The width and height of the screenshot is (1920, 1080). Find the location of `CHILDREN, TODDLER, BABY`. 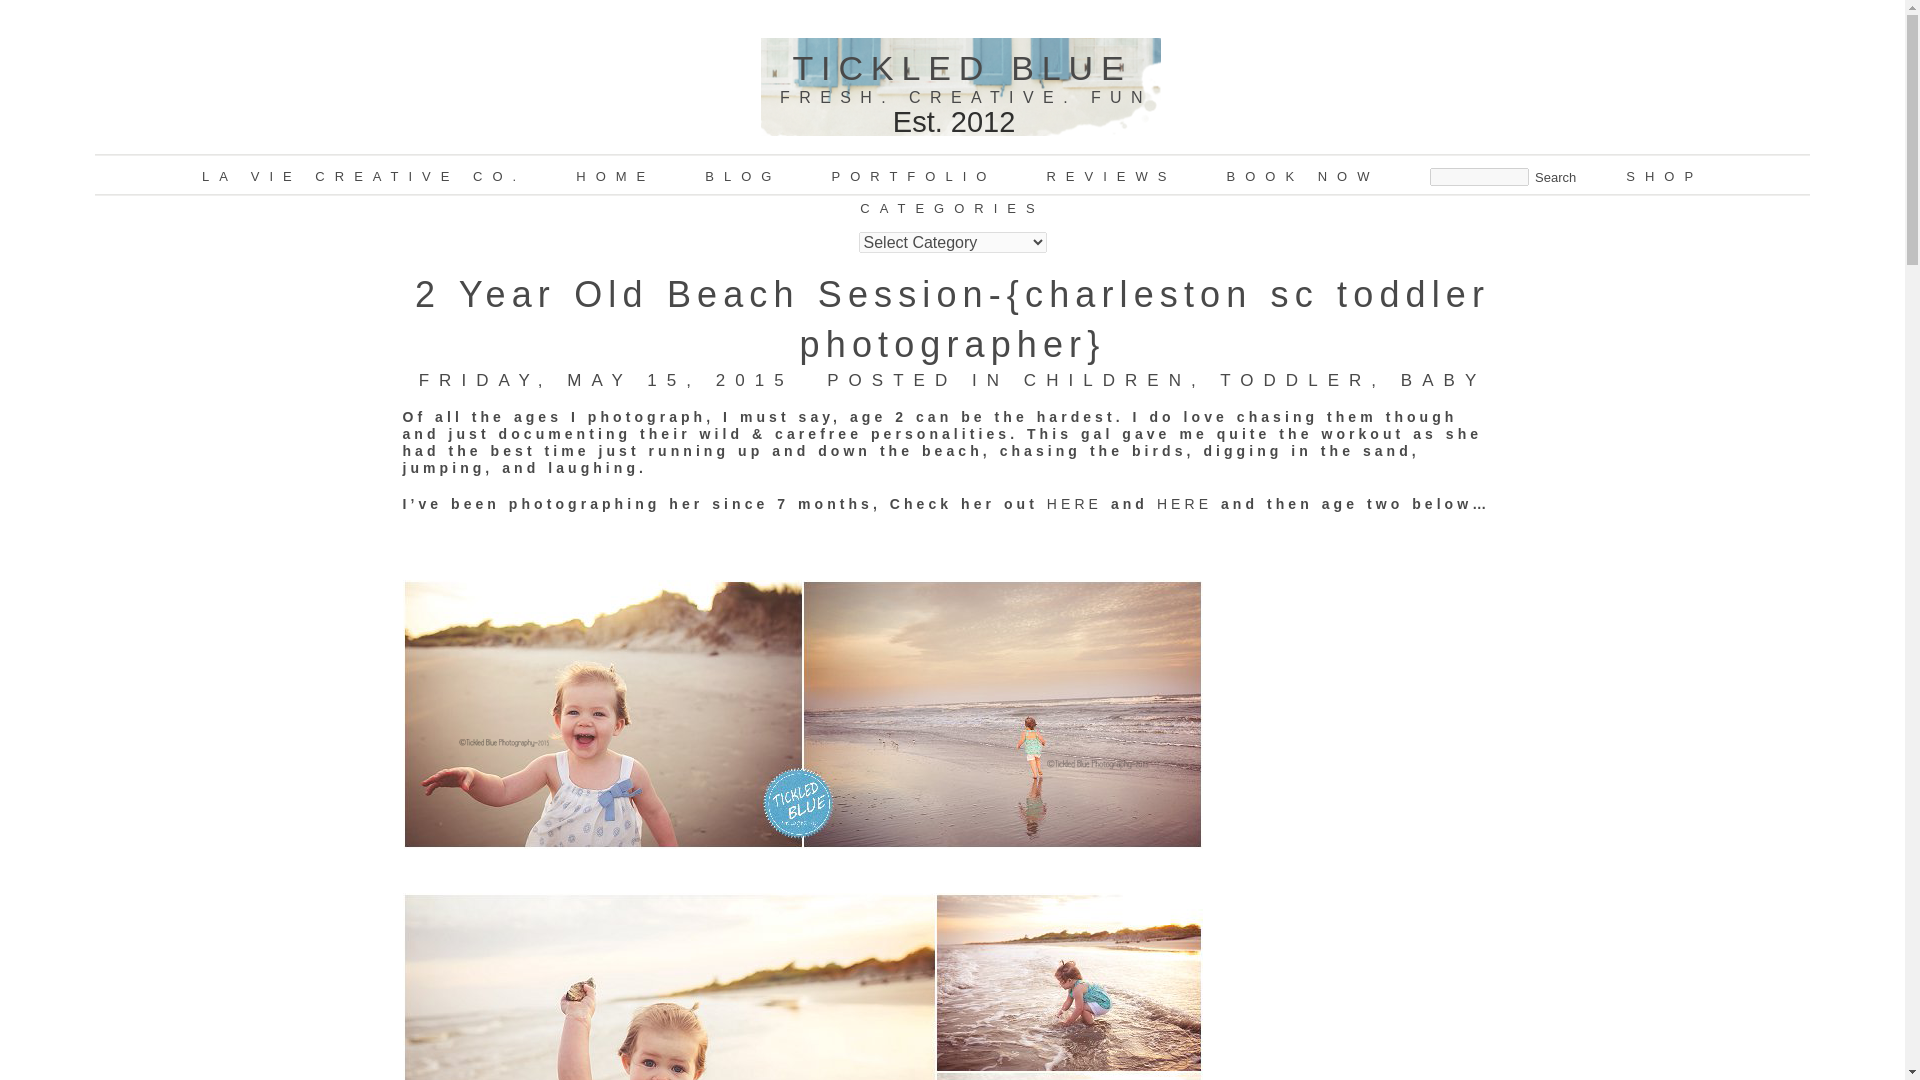

CHILDREN, TODDLER, BABY is located at coordinates (1254, 380).